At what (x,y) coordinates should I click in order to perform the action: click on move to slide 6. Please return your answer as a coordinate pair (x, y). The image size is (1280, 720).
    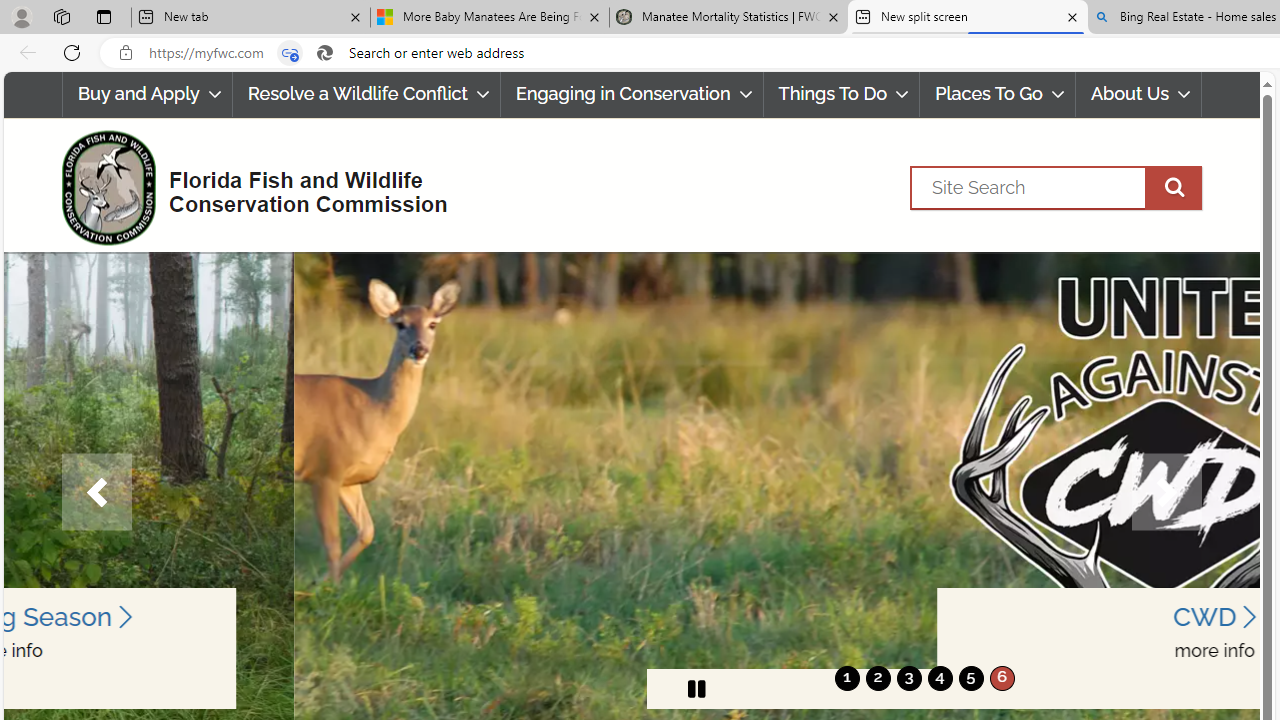
    Looking at the image, I should click on (1002, 678).